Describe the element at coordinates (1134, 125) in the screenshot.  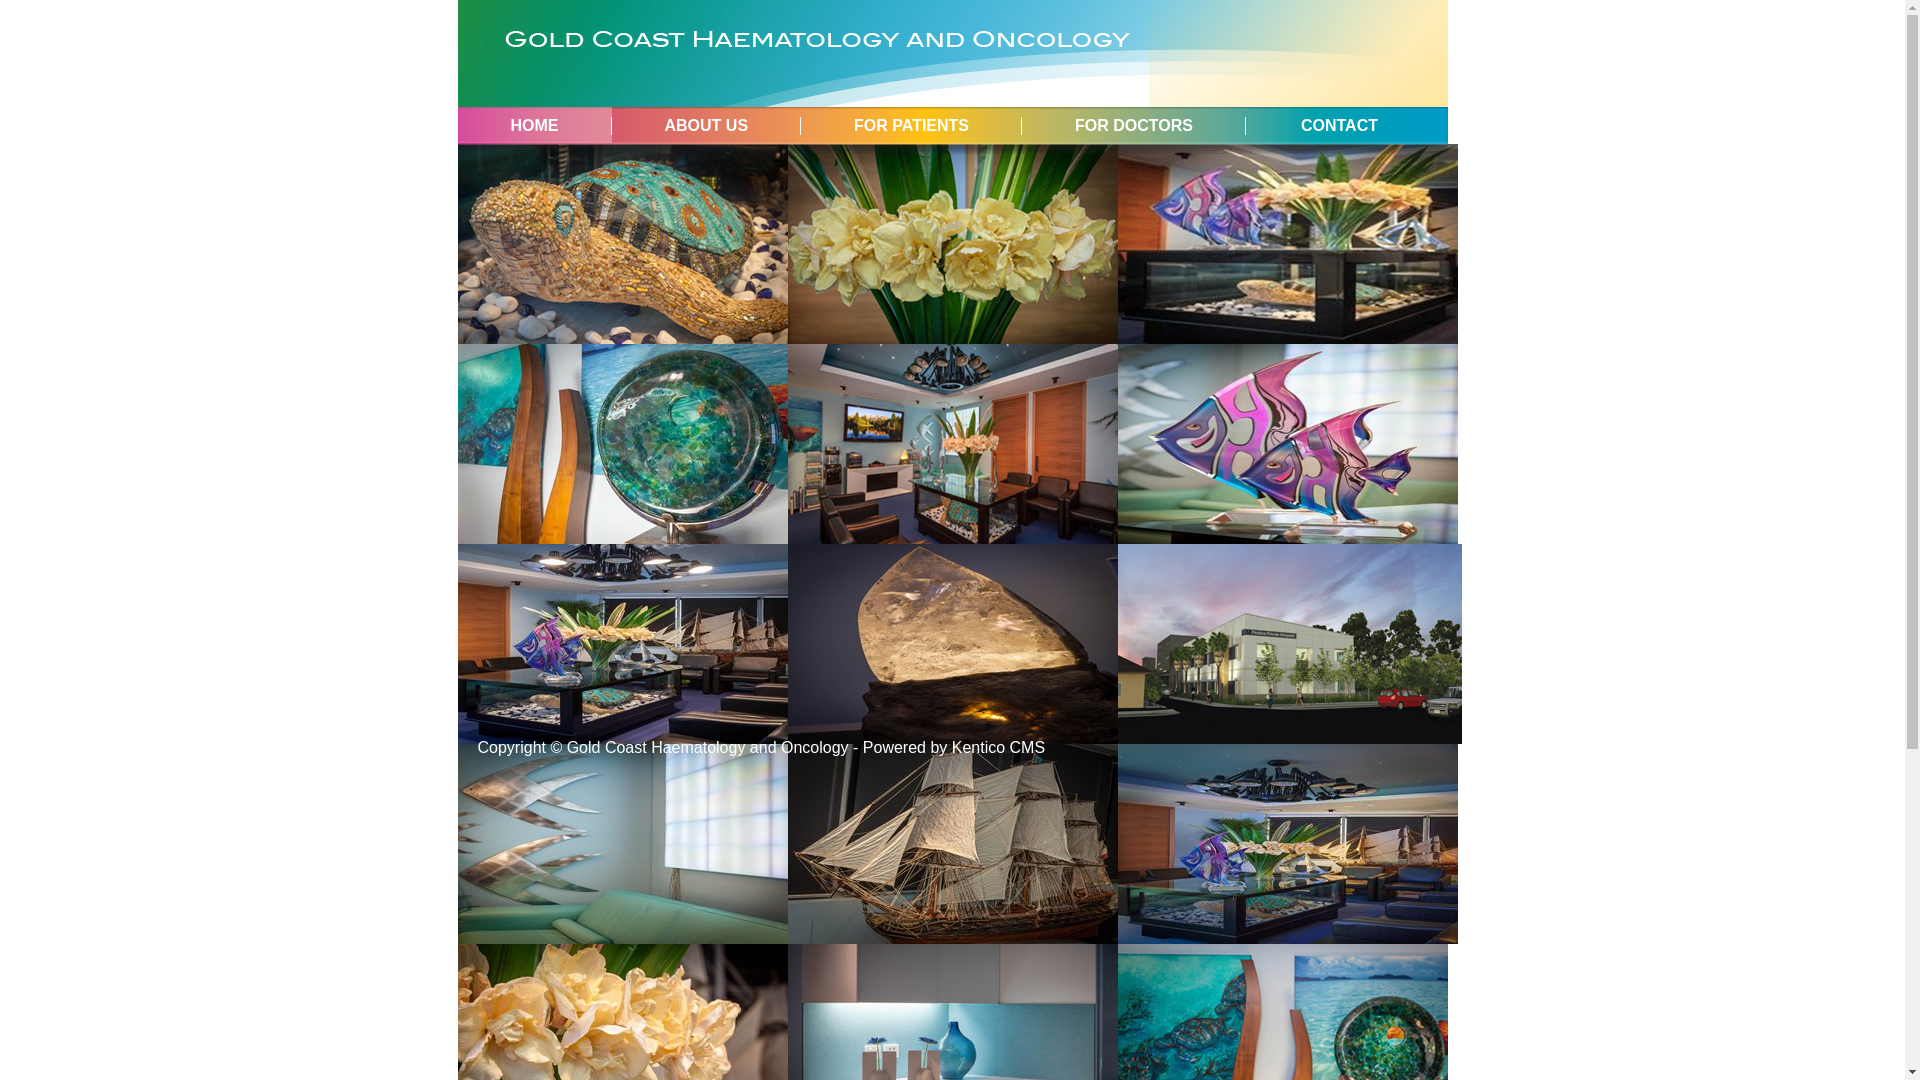
I see `FOR DOCTORS` at that location.